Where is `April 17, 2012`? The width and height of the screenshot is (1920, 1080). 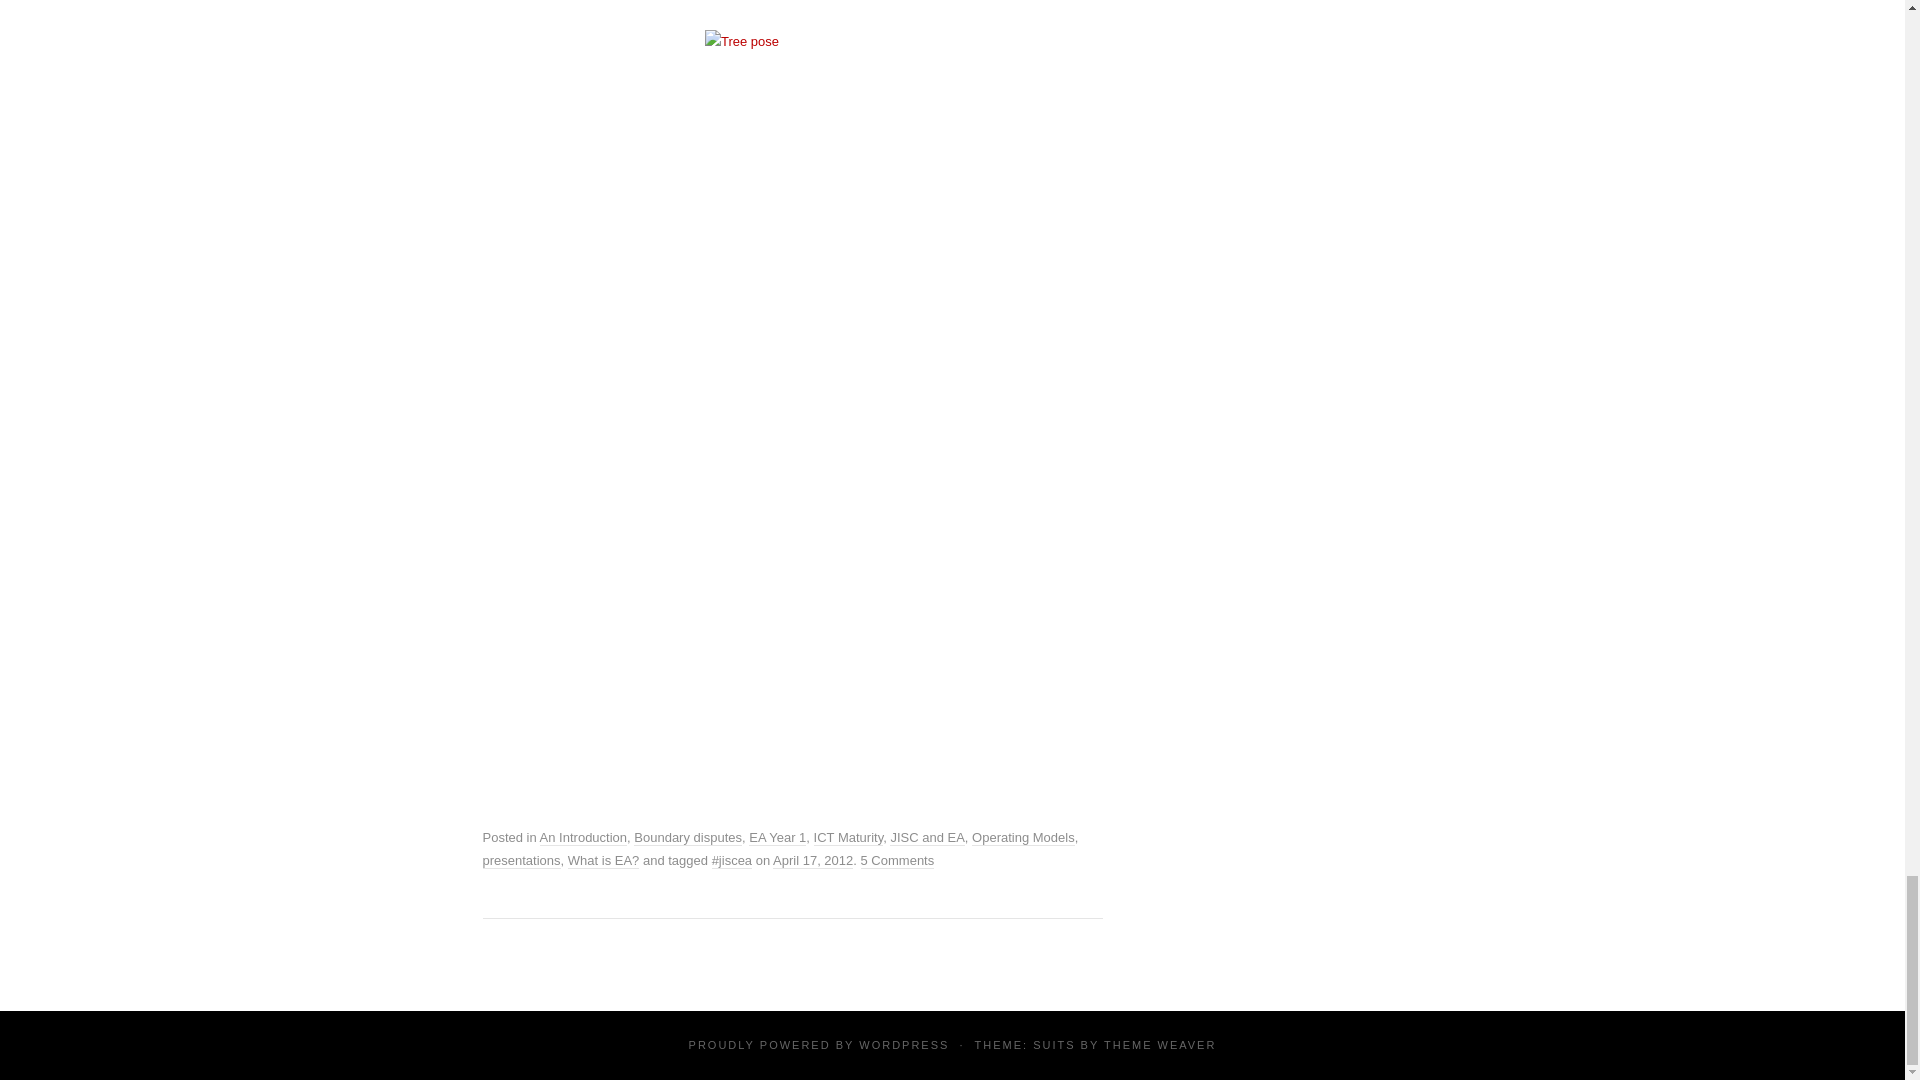 April 17, 2012 is located at coordinates (812, 861).